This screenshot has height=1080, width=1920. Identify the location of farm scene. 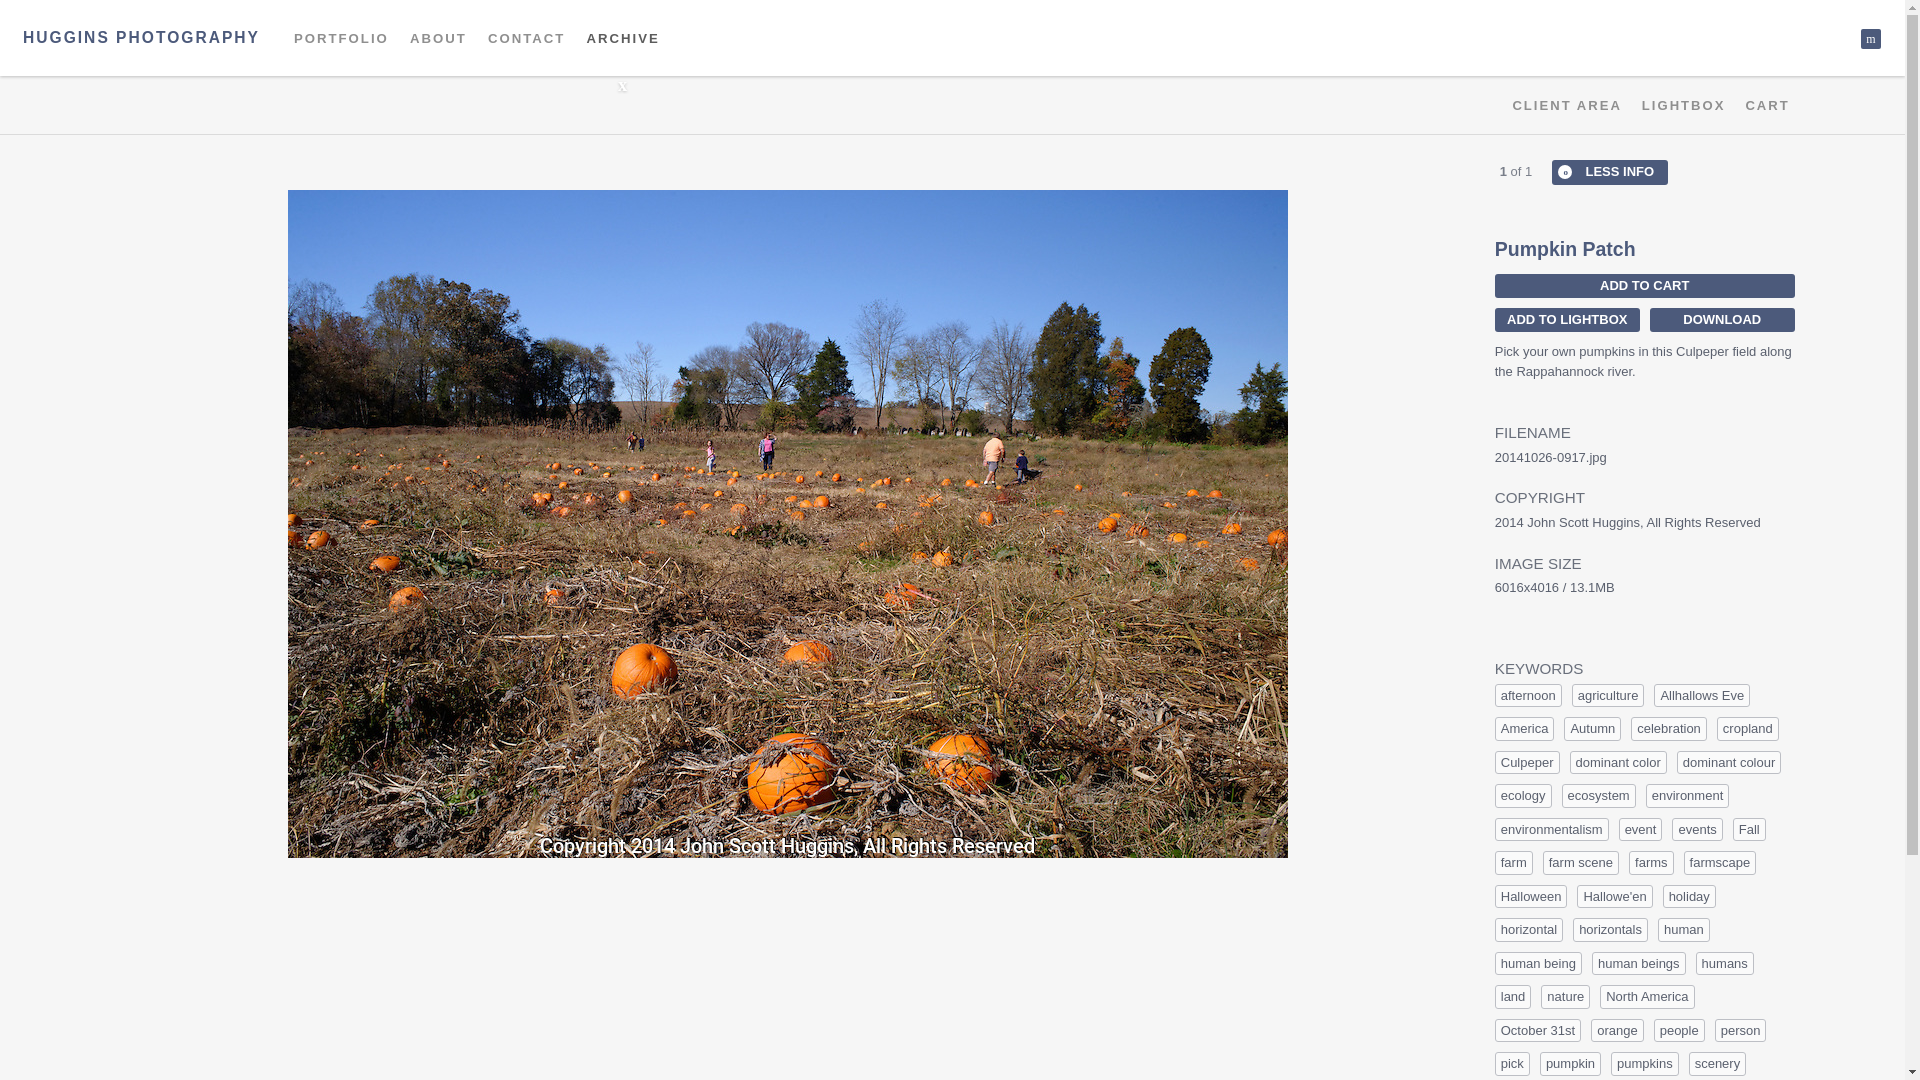
(1580, 862).